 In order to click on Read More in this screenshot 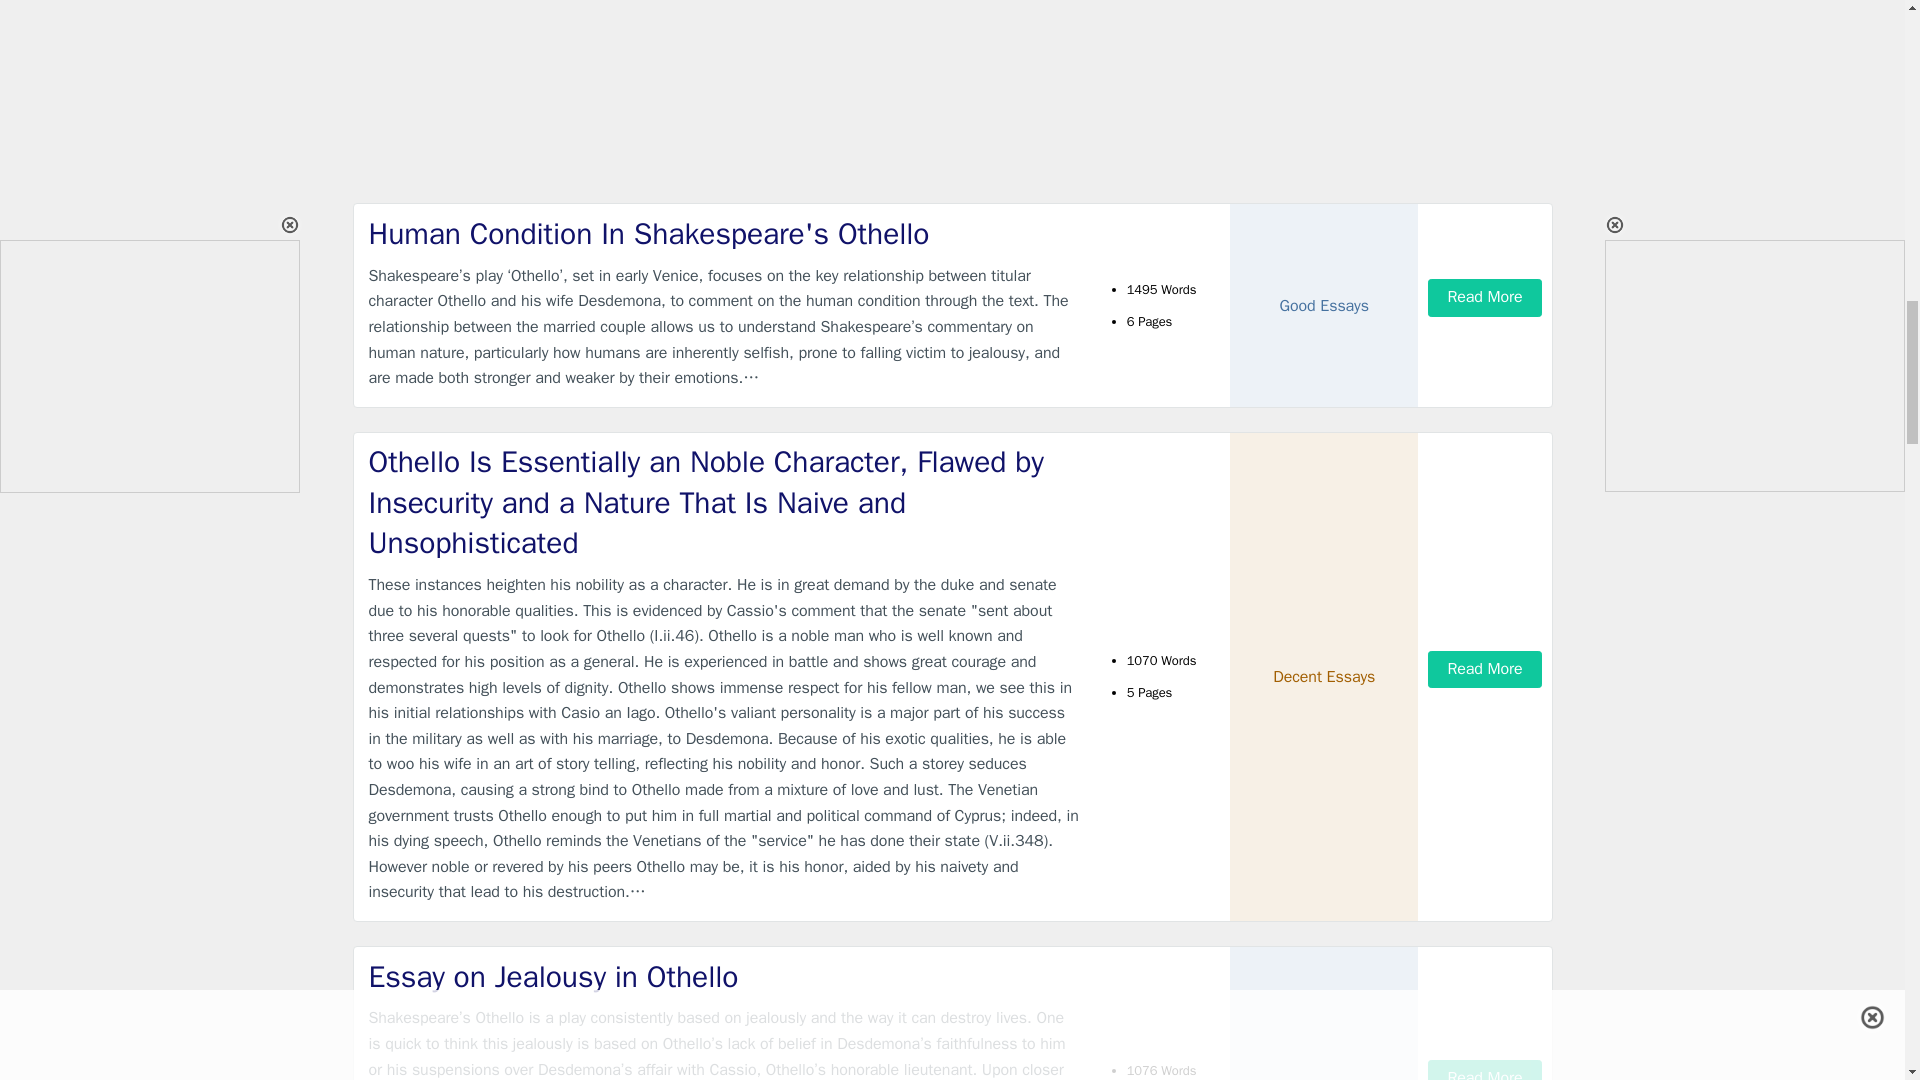, I will do `click(1484, 1070)`.